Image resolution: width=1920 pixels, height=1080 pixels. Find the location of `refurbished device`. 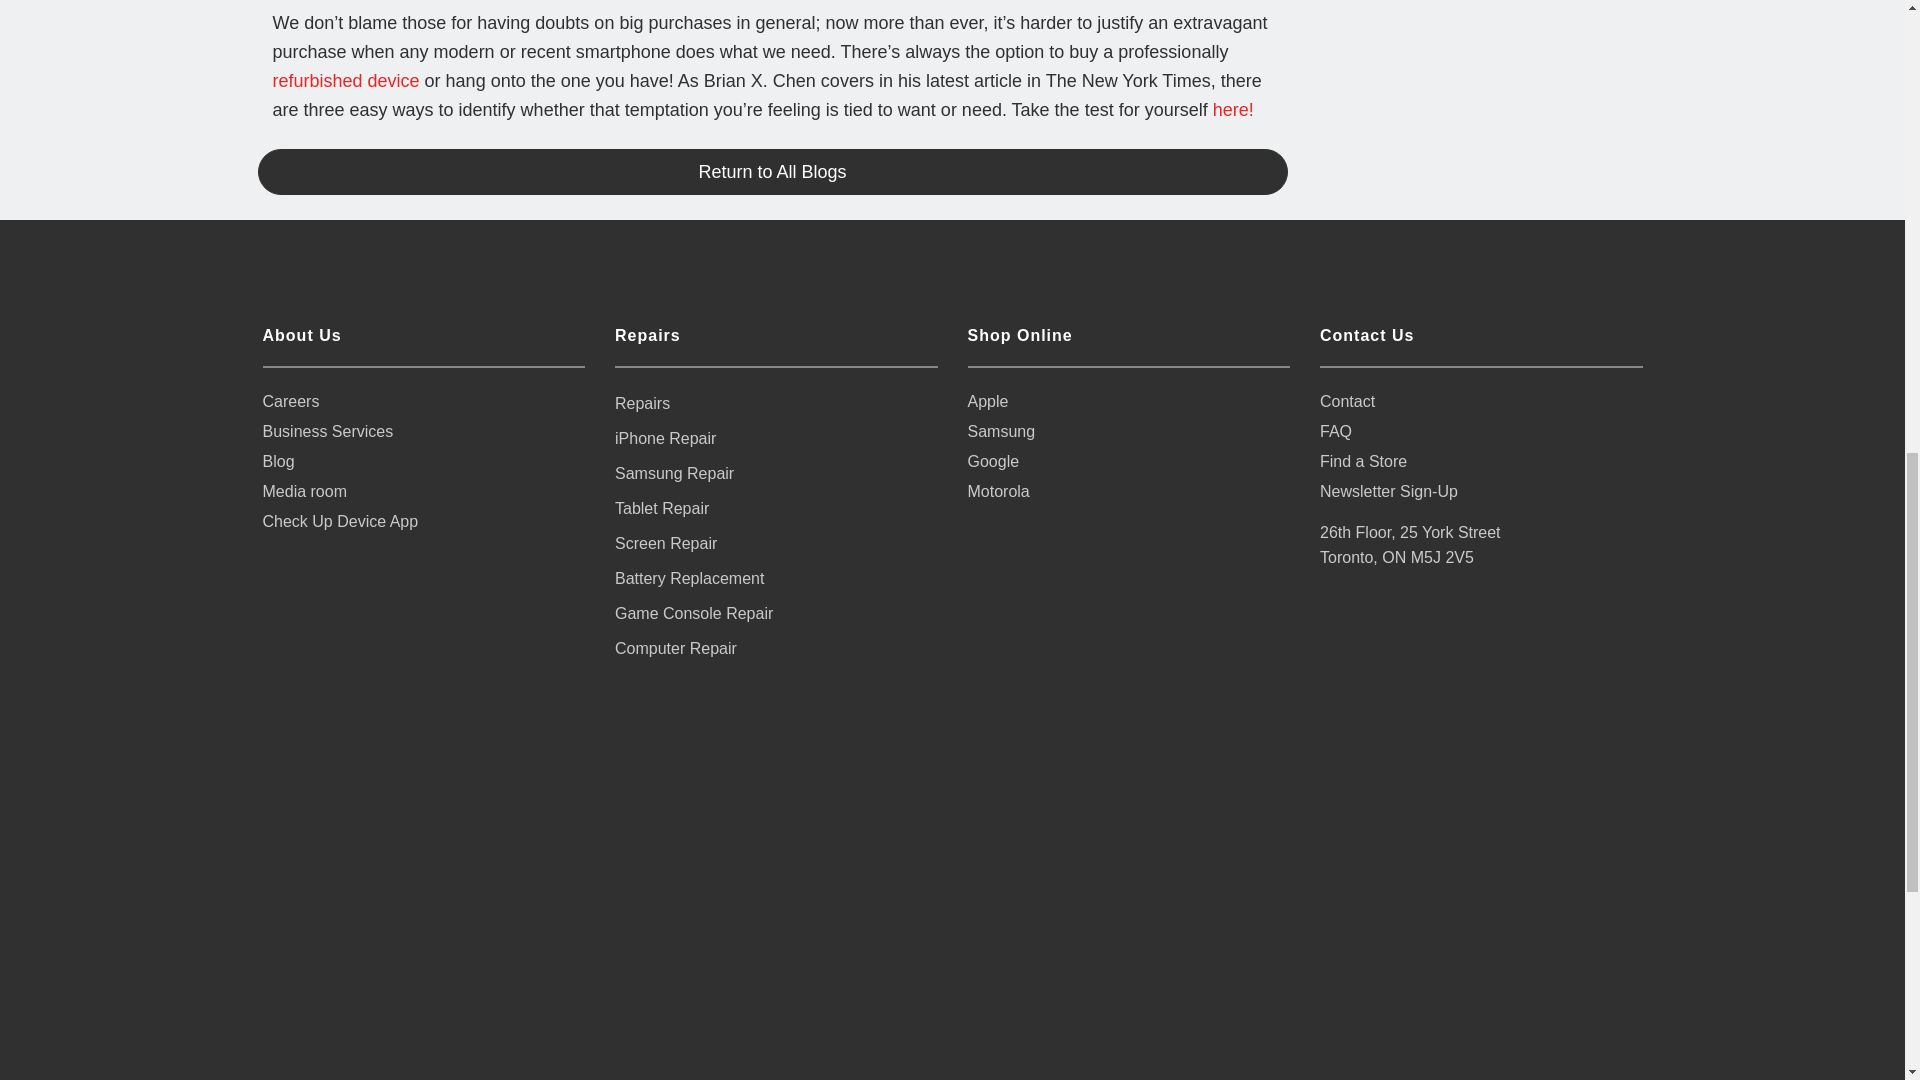

refurbished device is located at coordinates (345, 80).